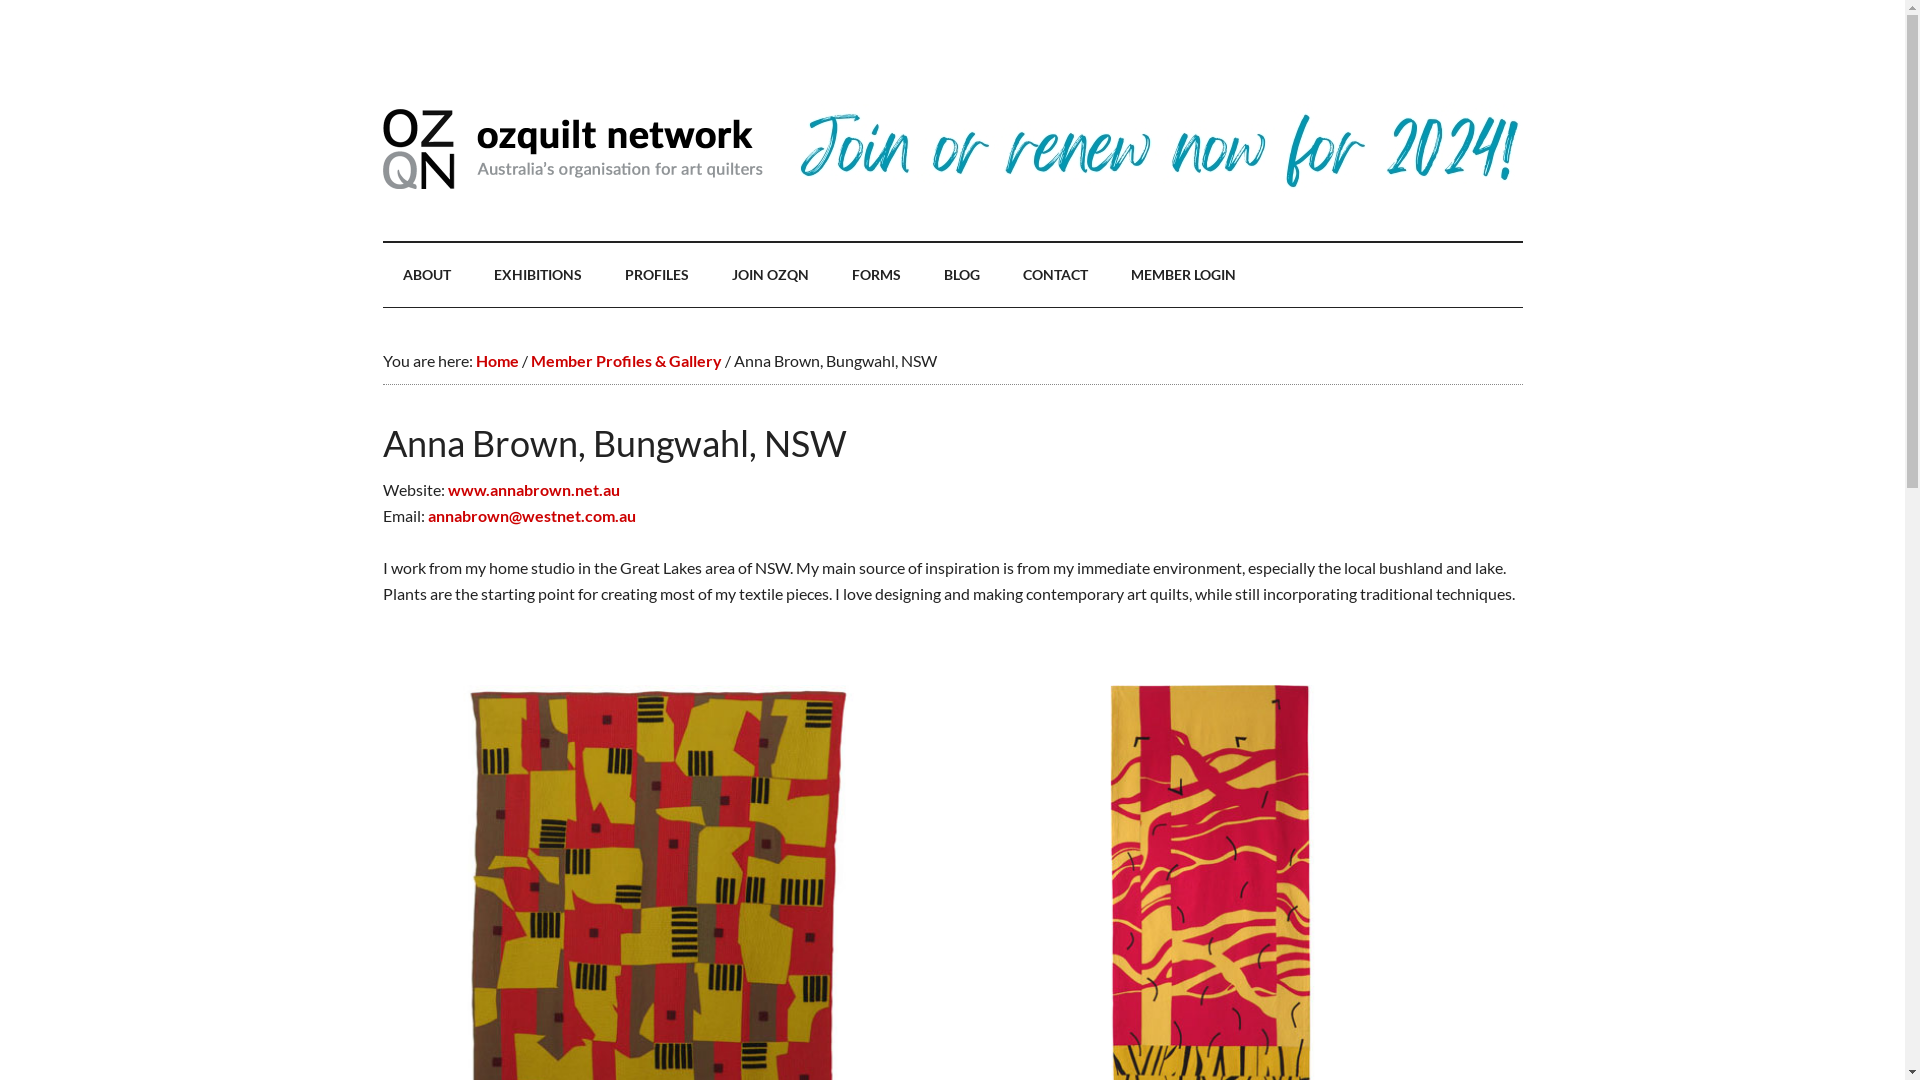  What do you see at coordinates (572, 149) in the screenshot?
I see `Ozquilt Network Inc` at bounding box center [572, 149].